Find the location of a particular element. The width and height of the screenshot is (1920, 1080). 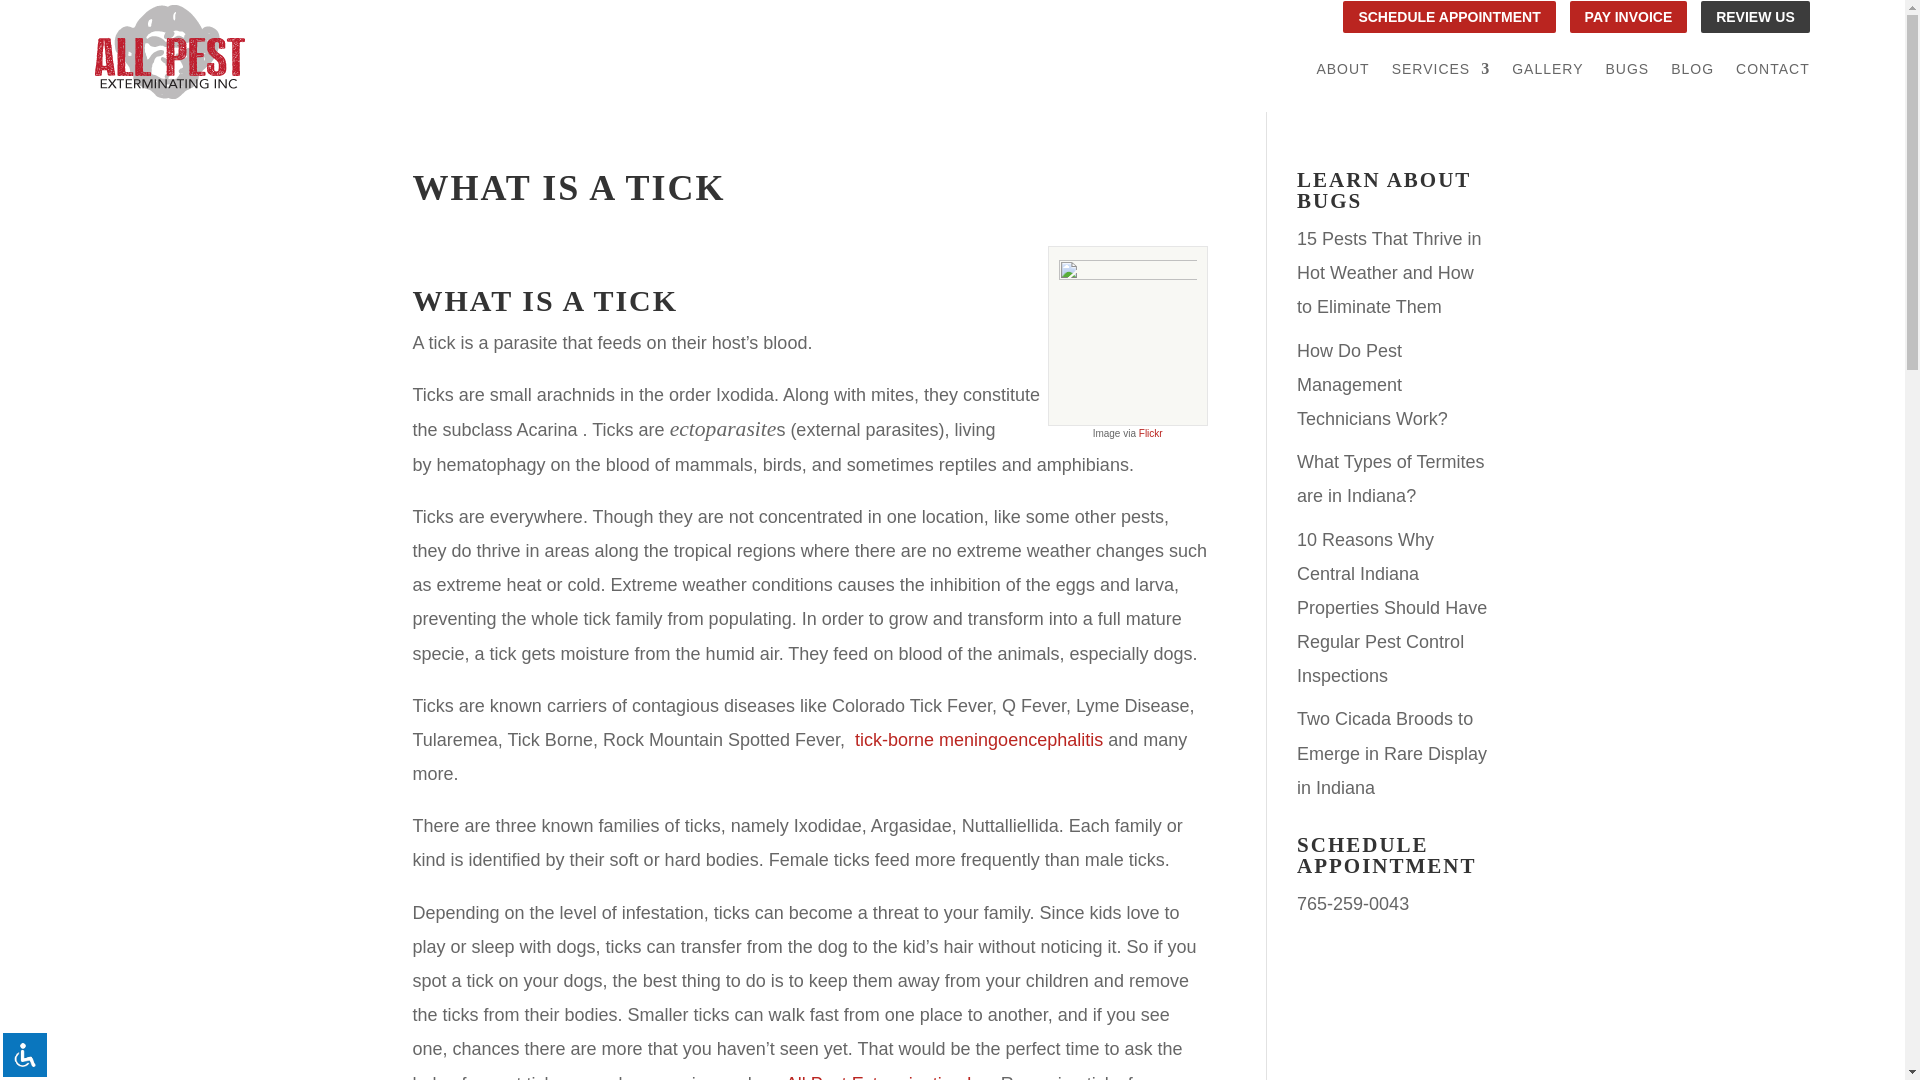

All Pest Exterminating Inc is located at coordinates (888, 1076).